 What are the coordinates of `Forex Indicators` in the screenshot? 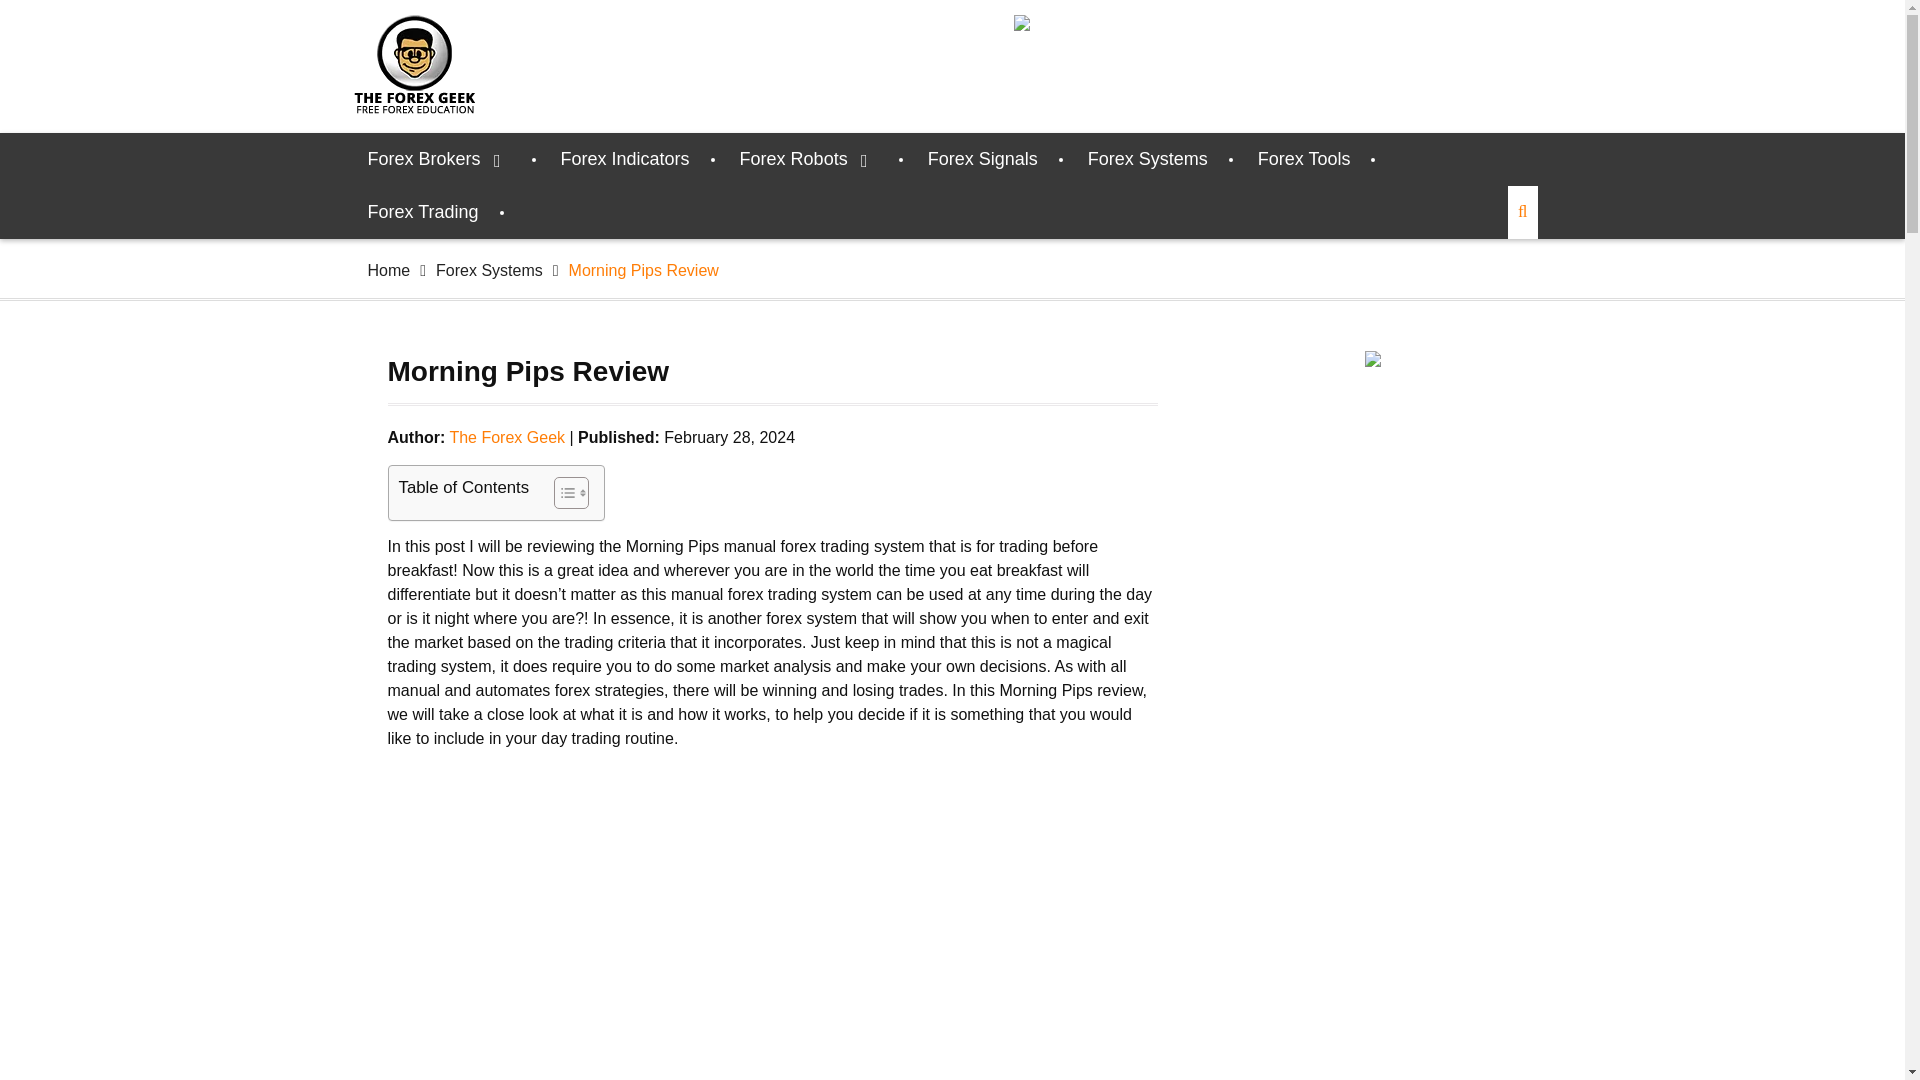 It's located at (624, 158).